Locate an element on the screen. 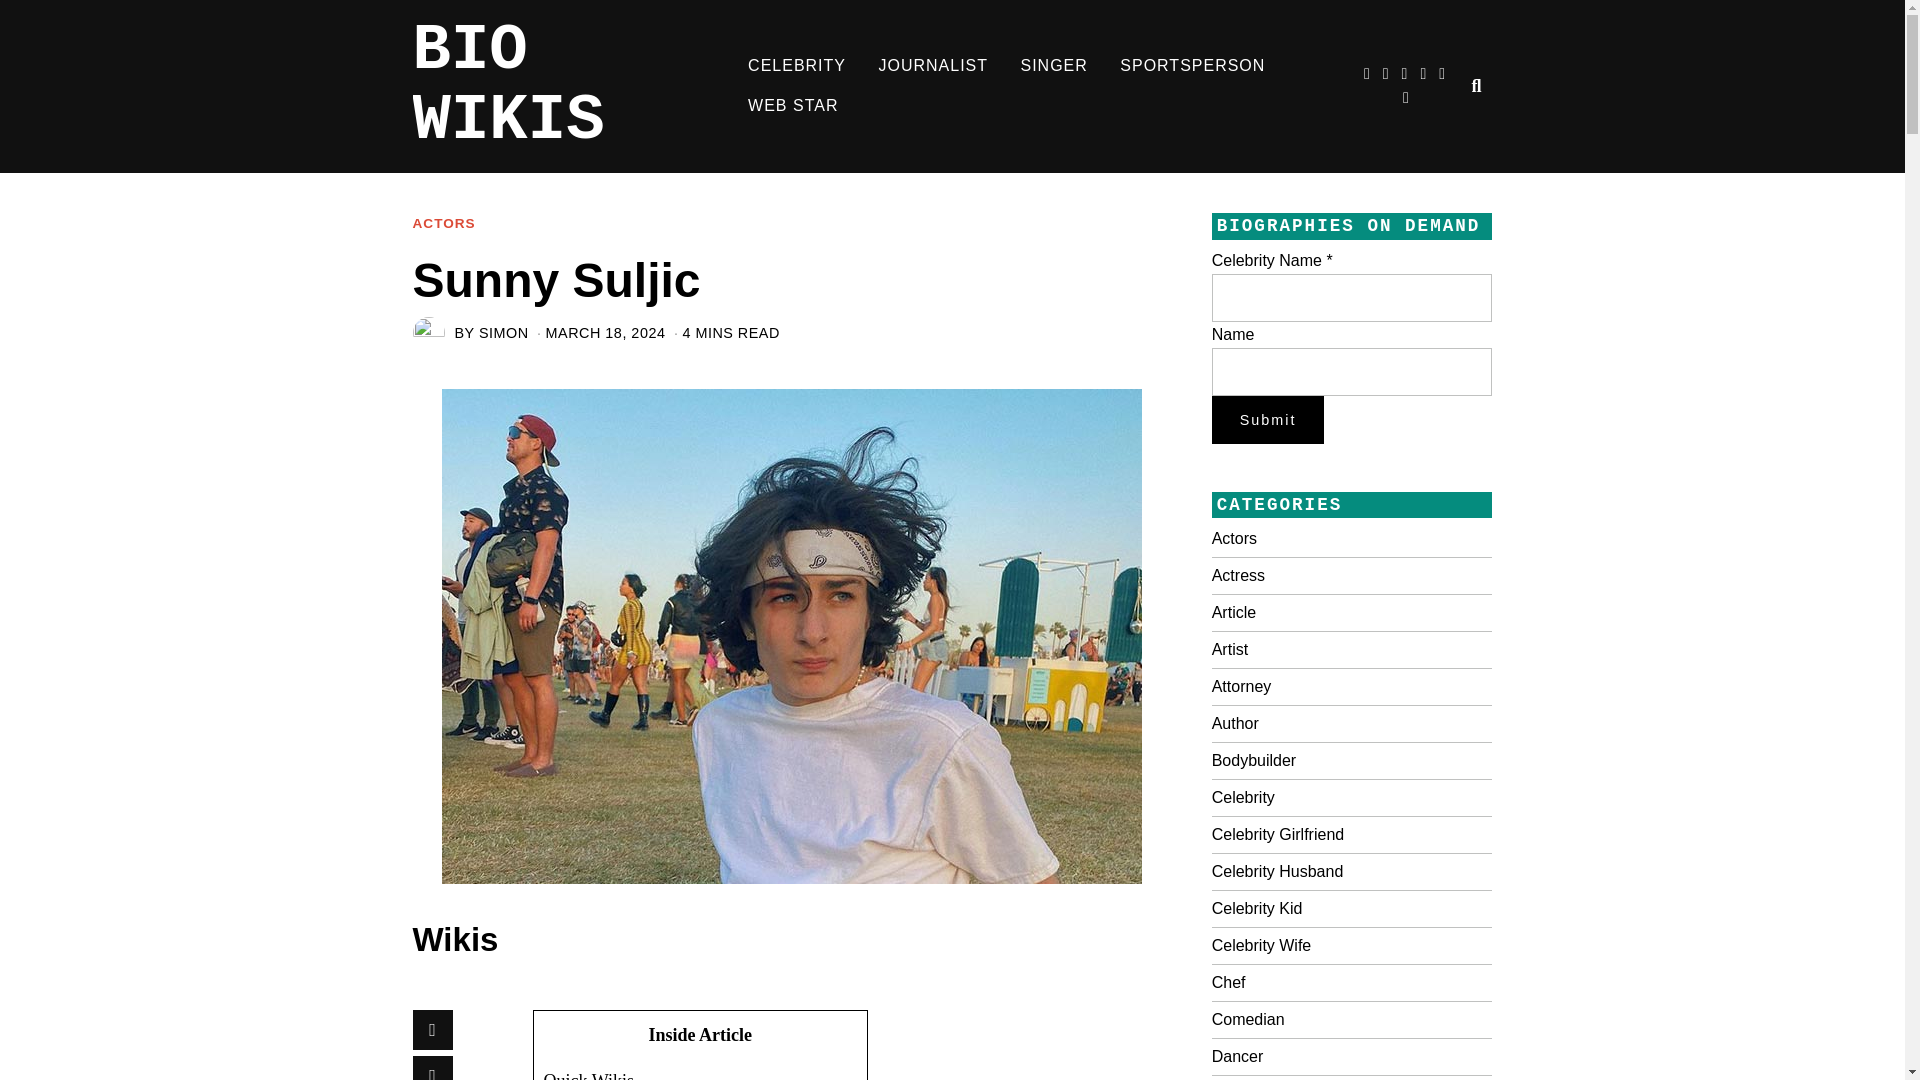 The height and width of the screenshot is (1080, 1920). Messenger is located at coordinates (432, 1068).